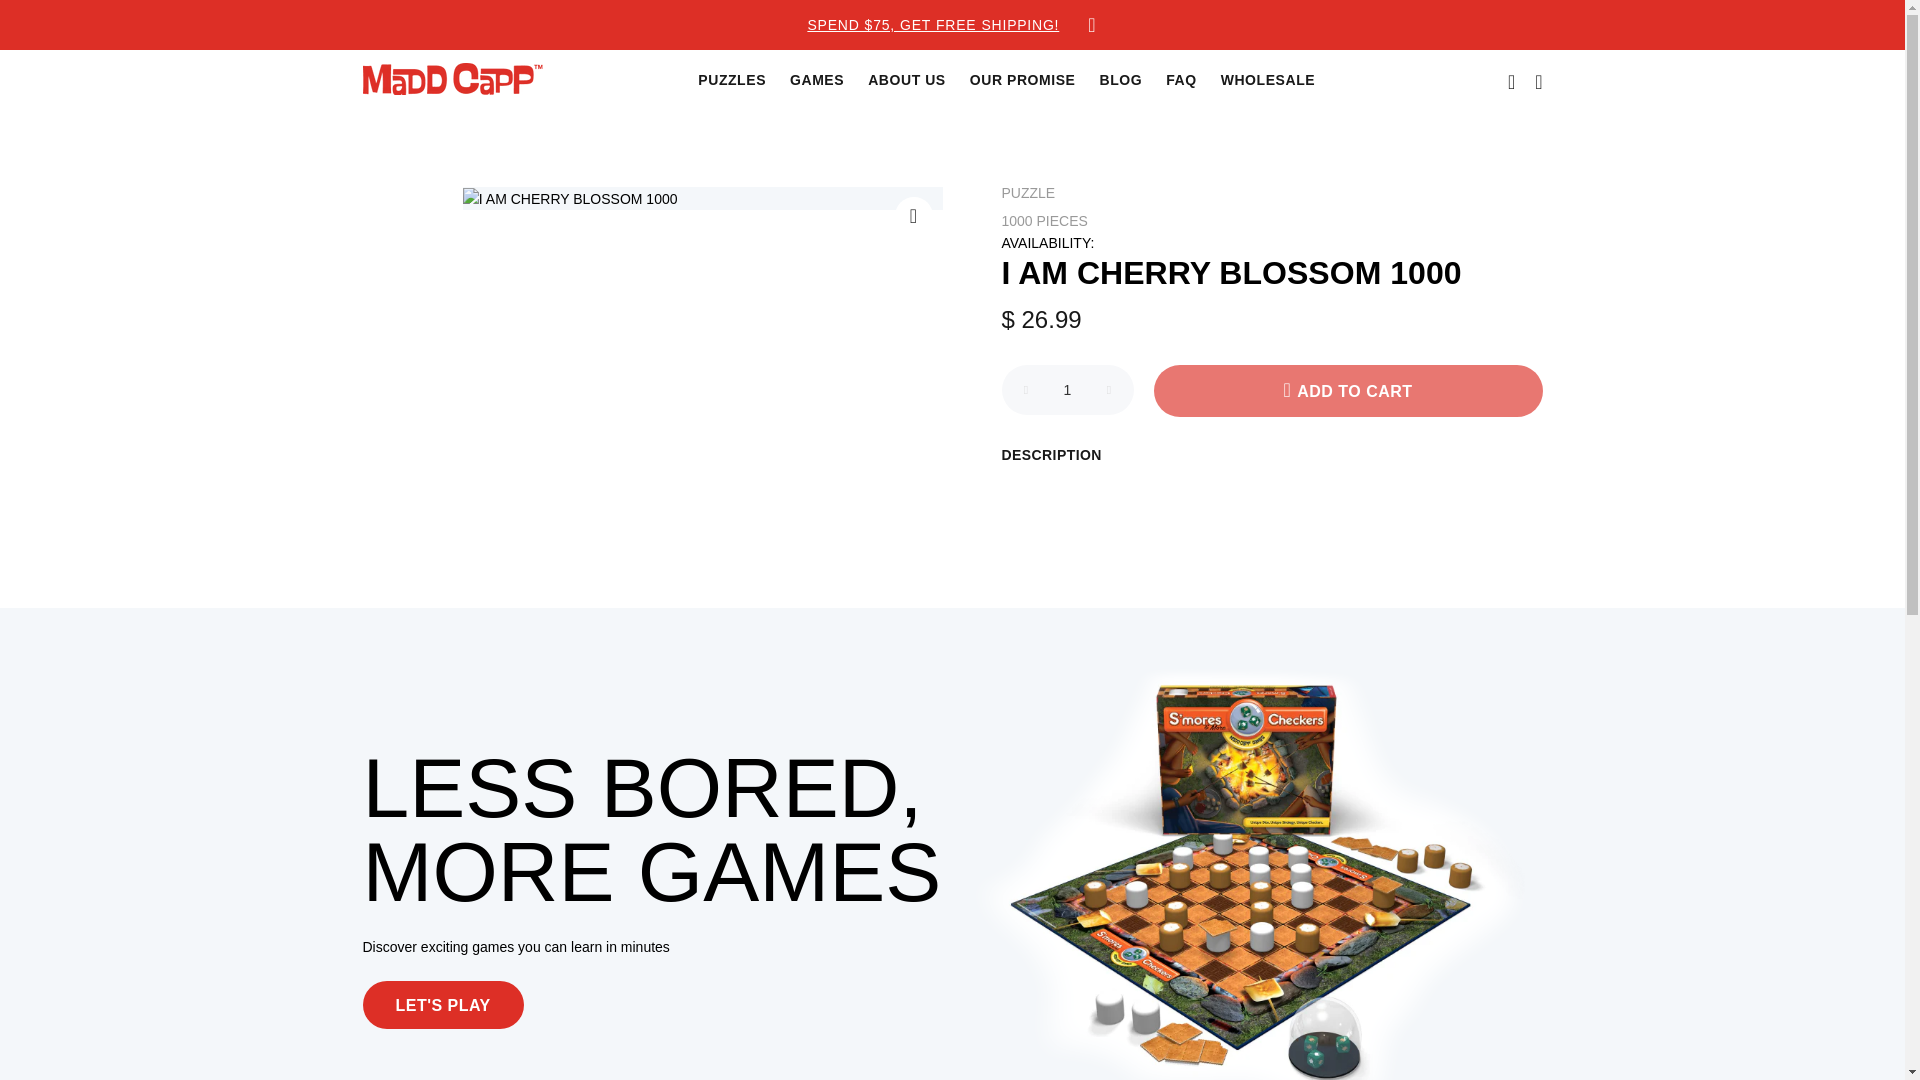 This screenshot has width=1920, height=1080. I want to click on 1, so click(1068, 390).